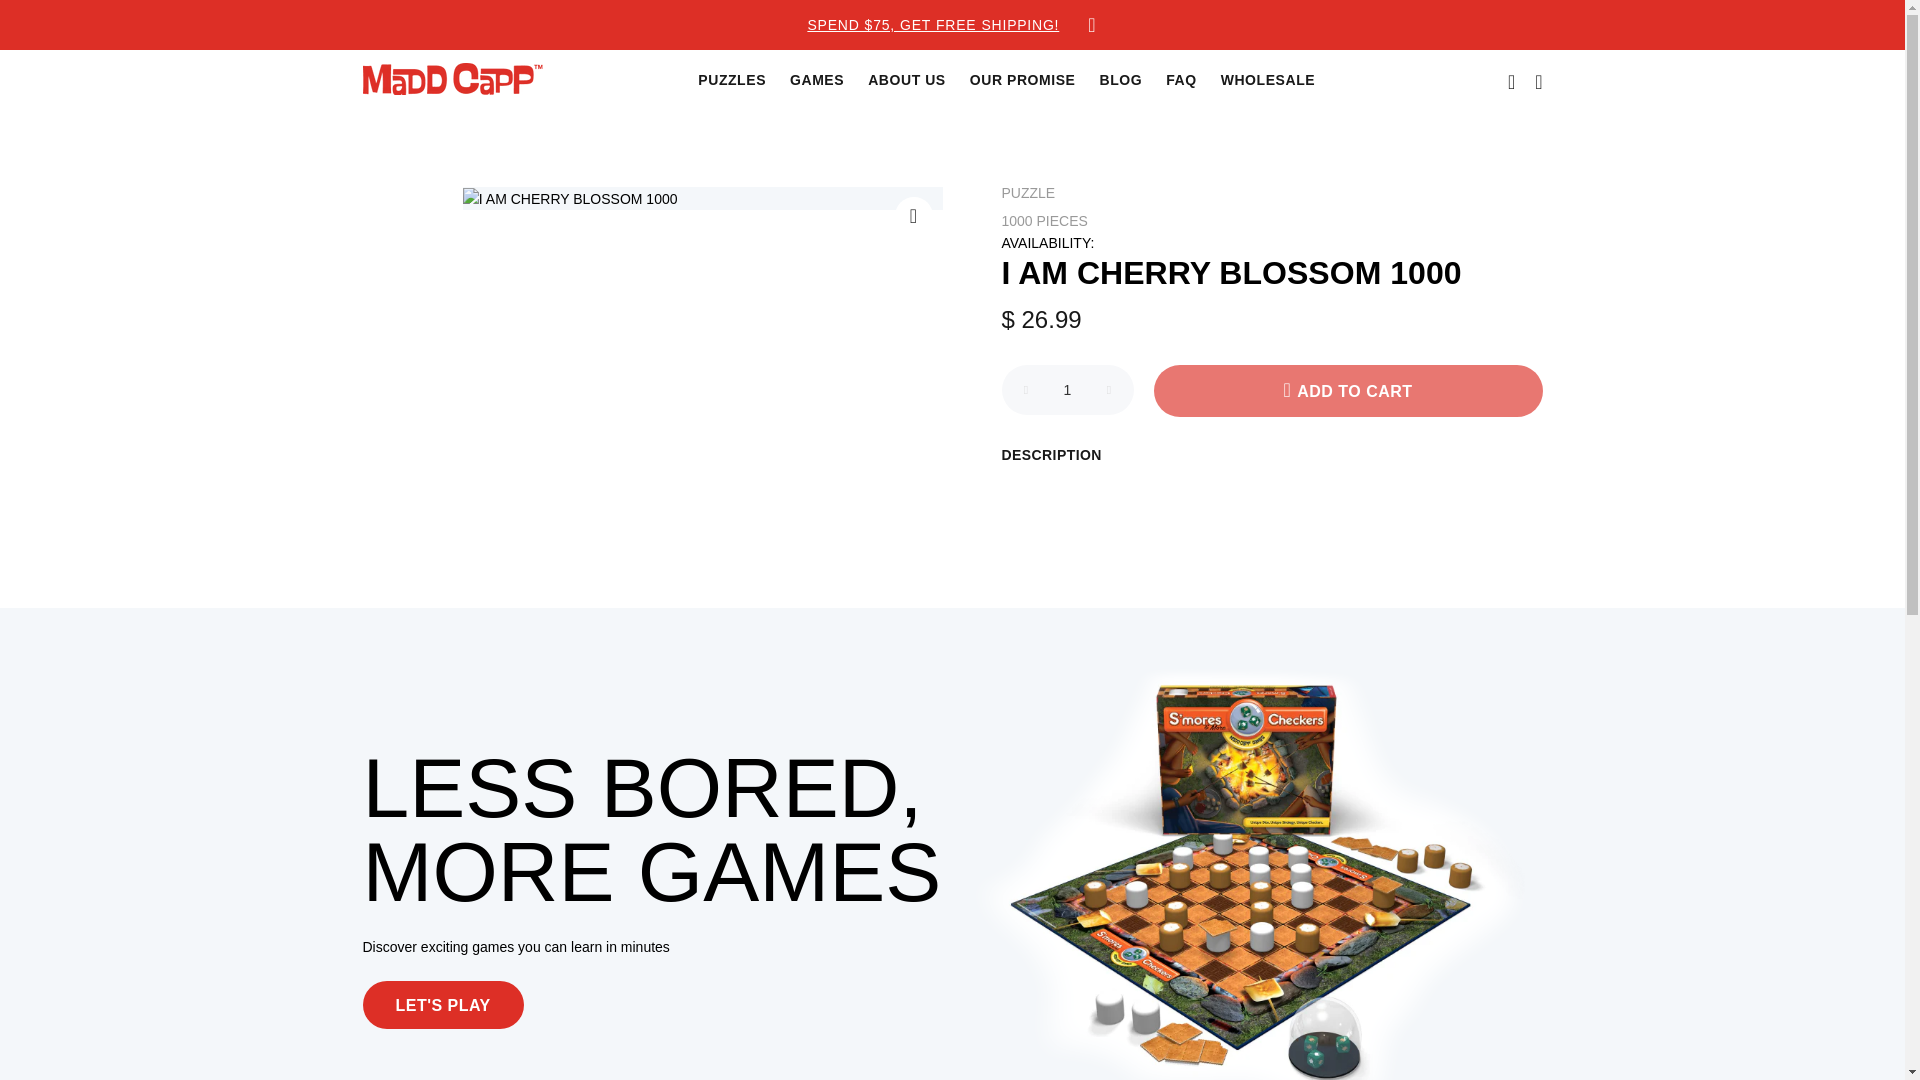 This screenshot has width=1920, height=1080. I want to click on 1, so click(1068, 390).